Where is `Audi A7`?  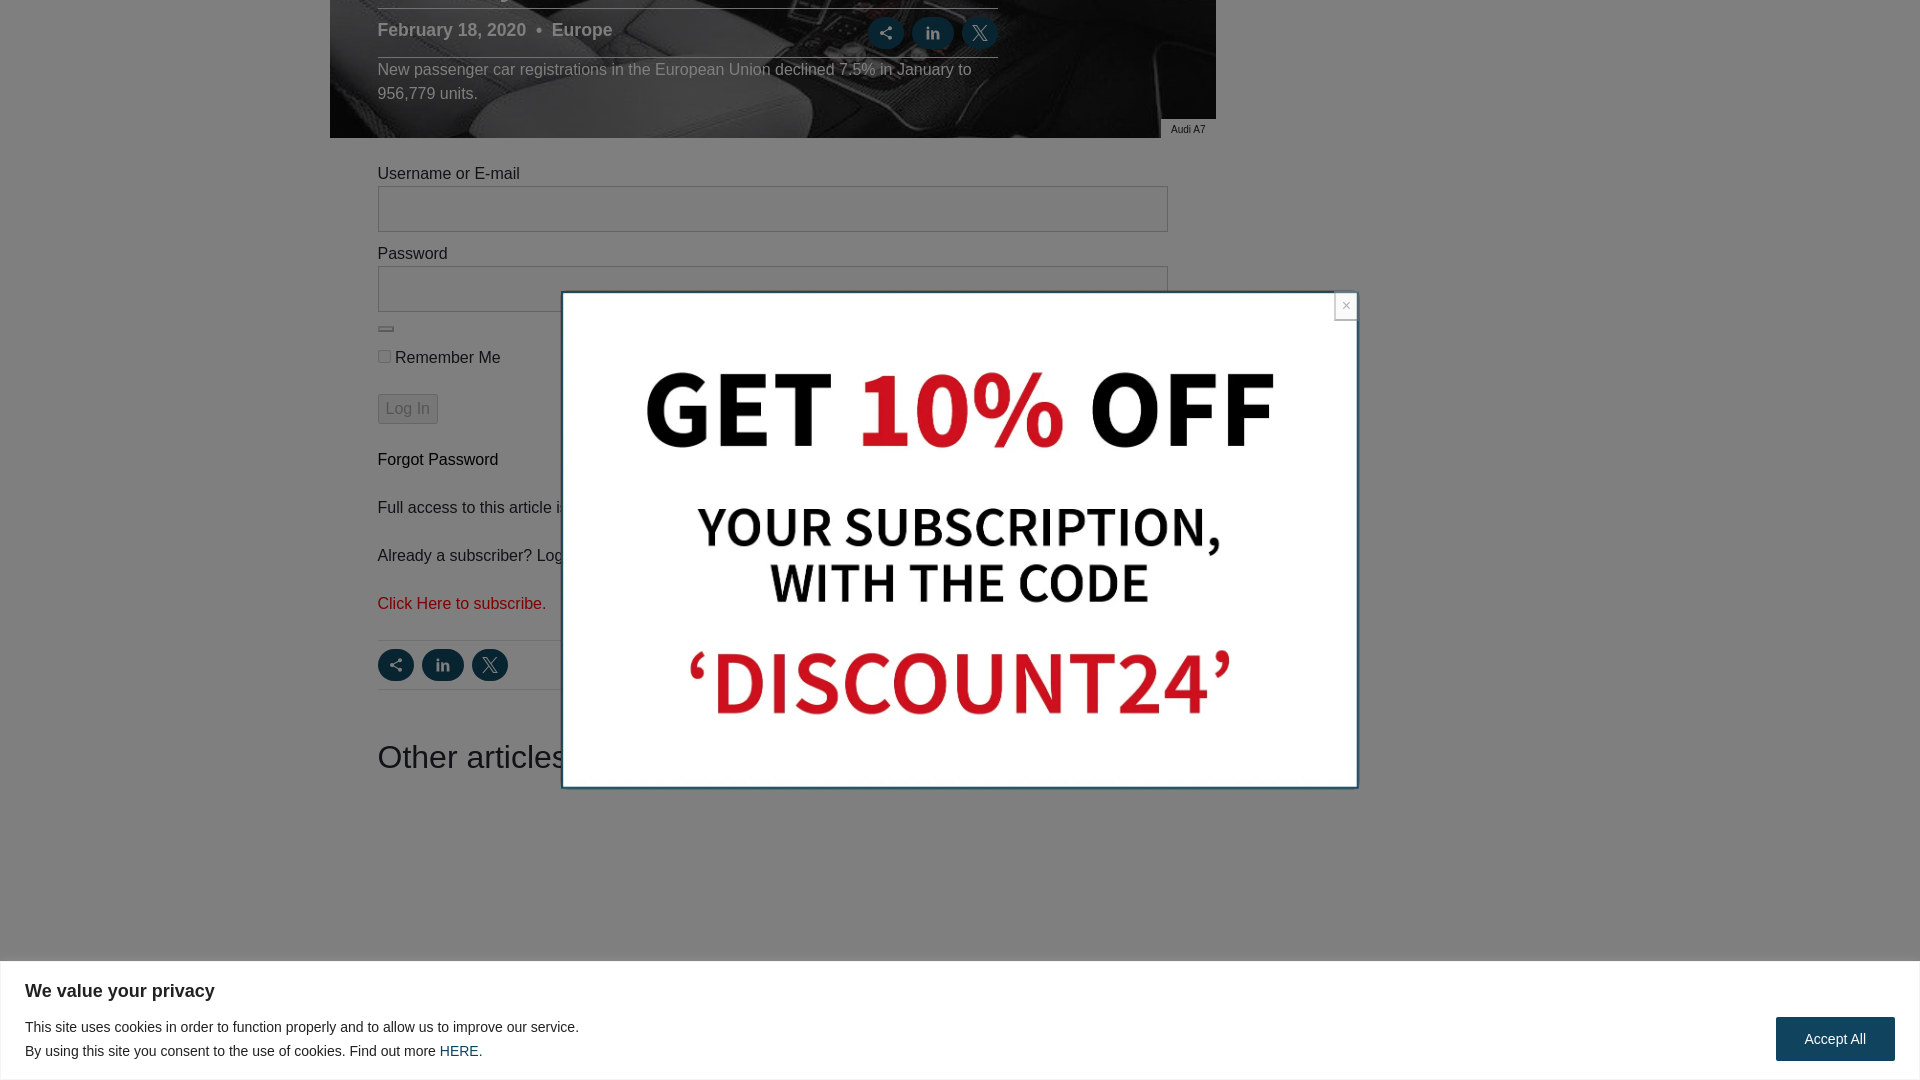 Audi A7 is located at coordinates (1188, 130).